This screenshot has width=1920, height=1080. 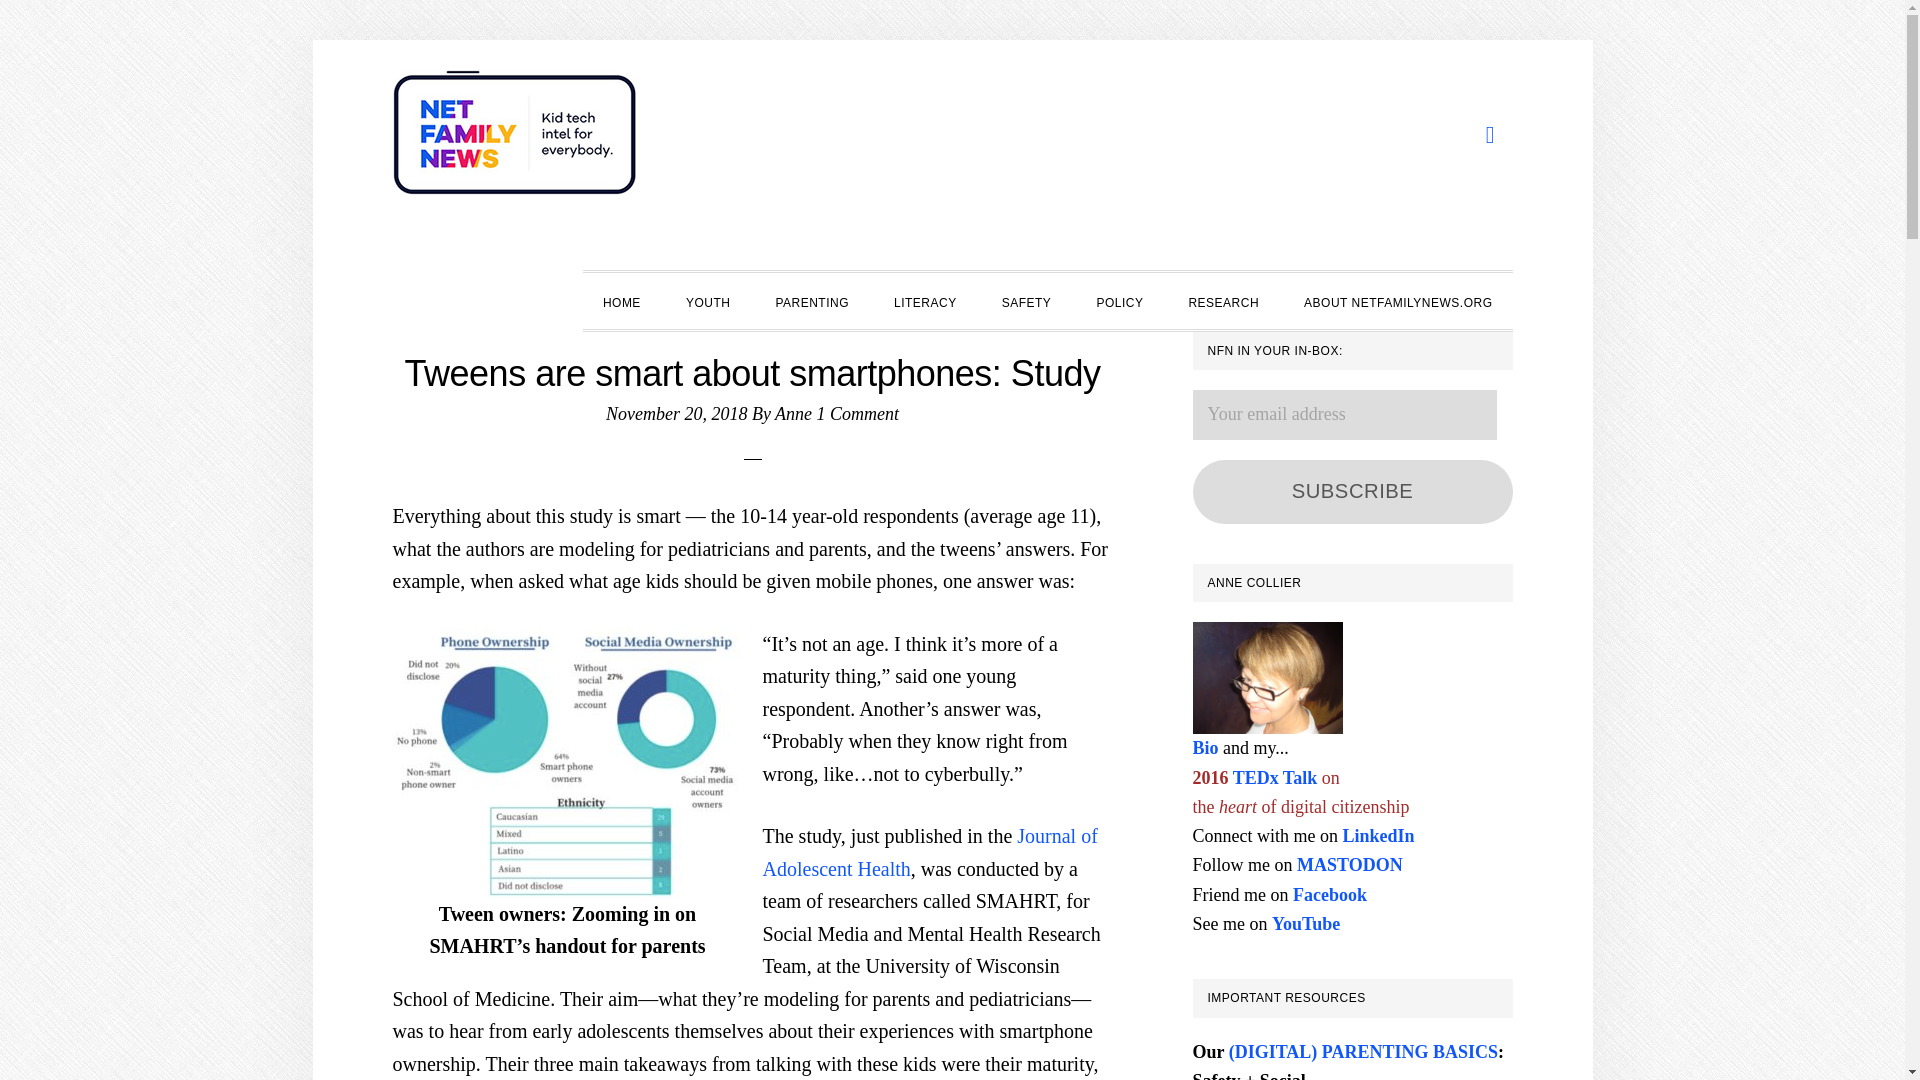 I want to click on YOUTH, so click(x=708, y=301).